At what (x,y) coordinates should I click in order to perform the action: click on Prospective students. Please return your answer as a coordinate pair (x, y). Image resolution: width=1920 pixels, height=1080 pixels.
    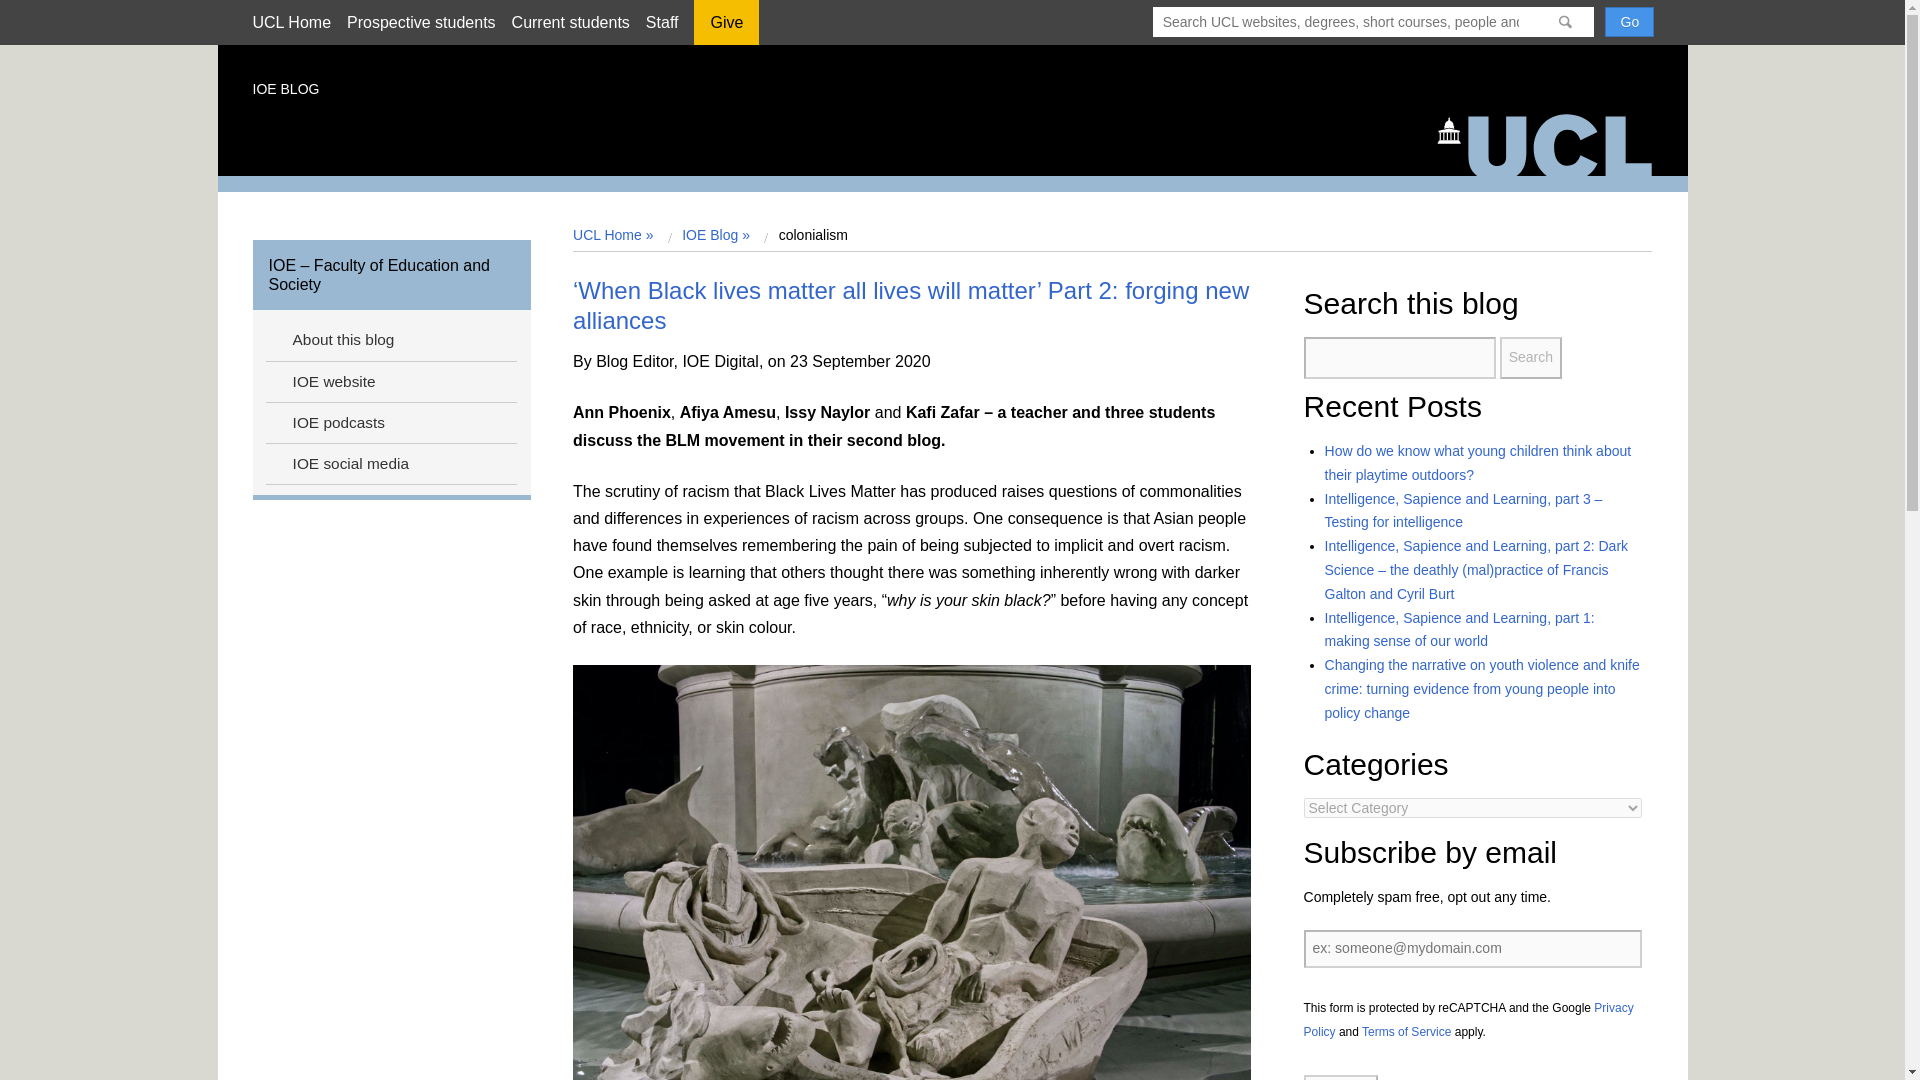
    Looking at the image, I should click on (421, 22).